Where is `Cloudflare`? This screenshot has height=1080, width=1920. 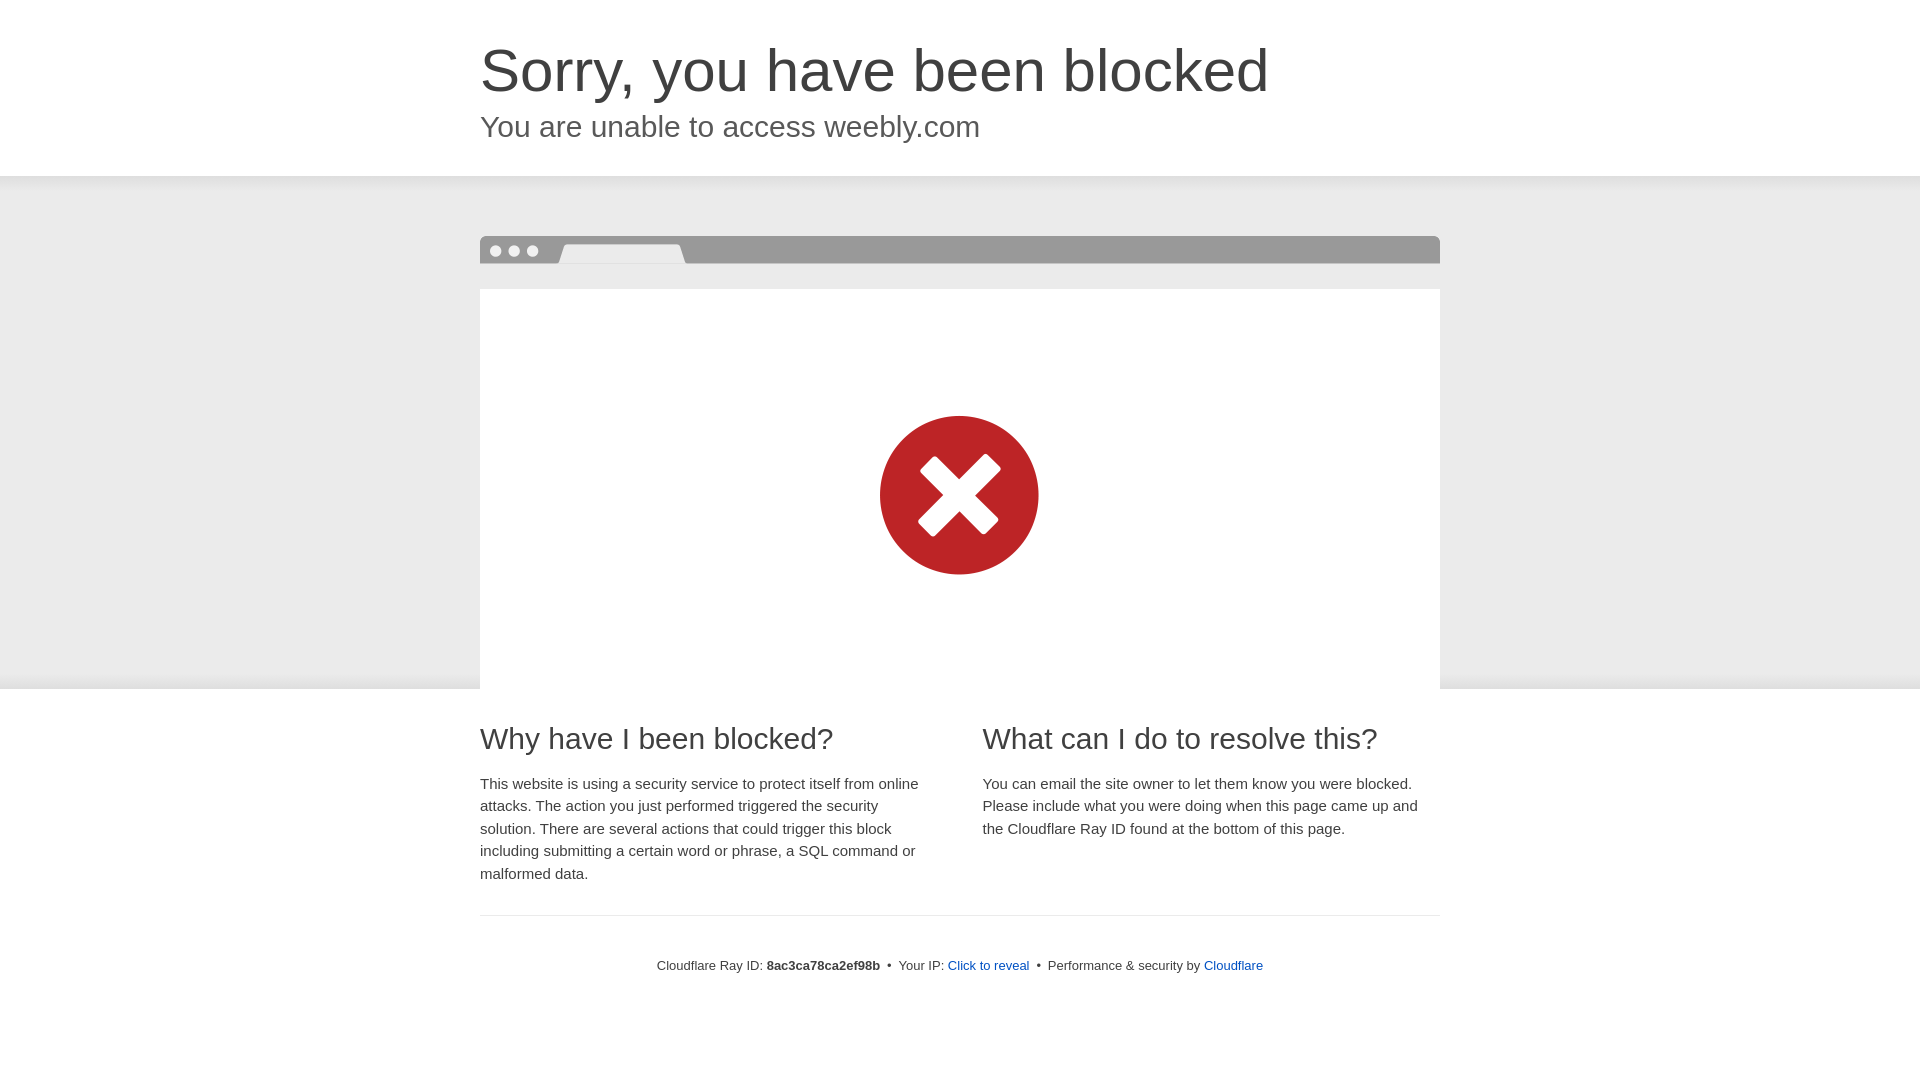 Cloudflare is located at coordinates (1233, 965).